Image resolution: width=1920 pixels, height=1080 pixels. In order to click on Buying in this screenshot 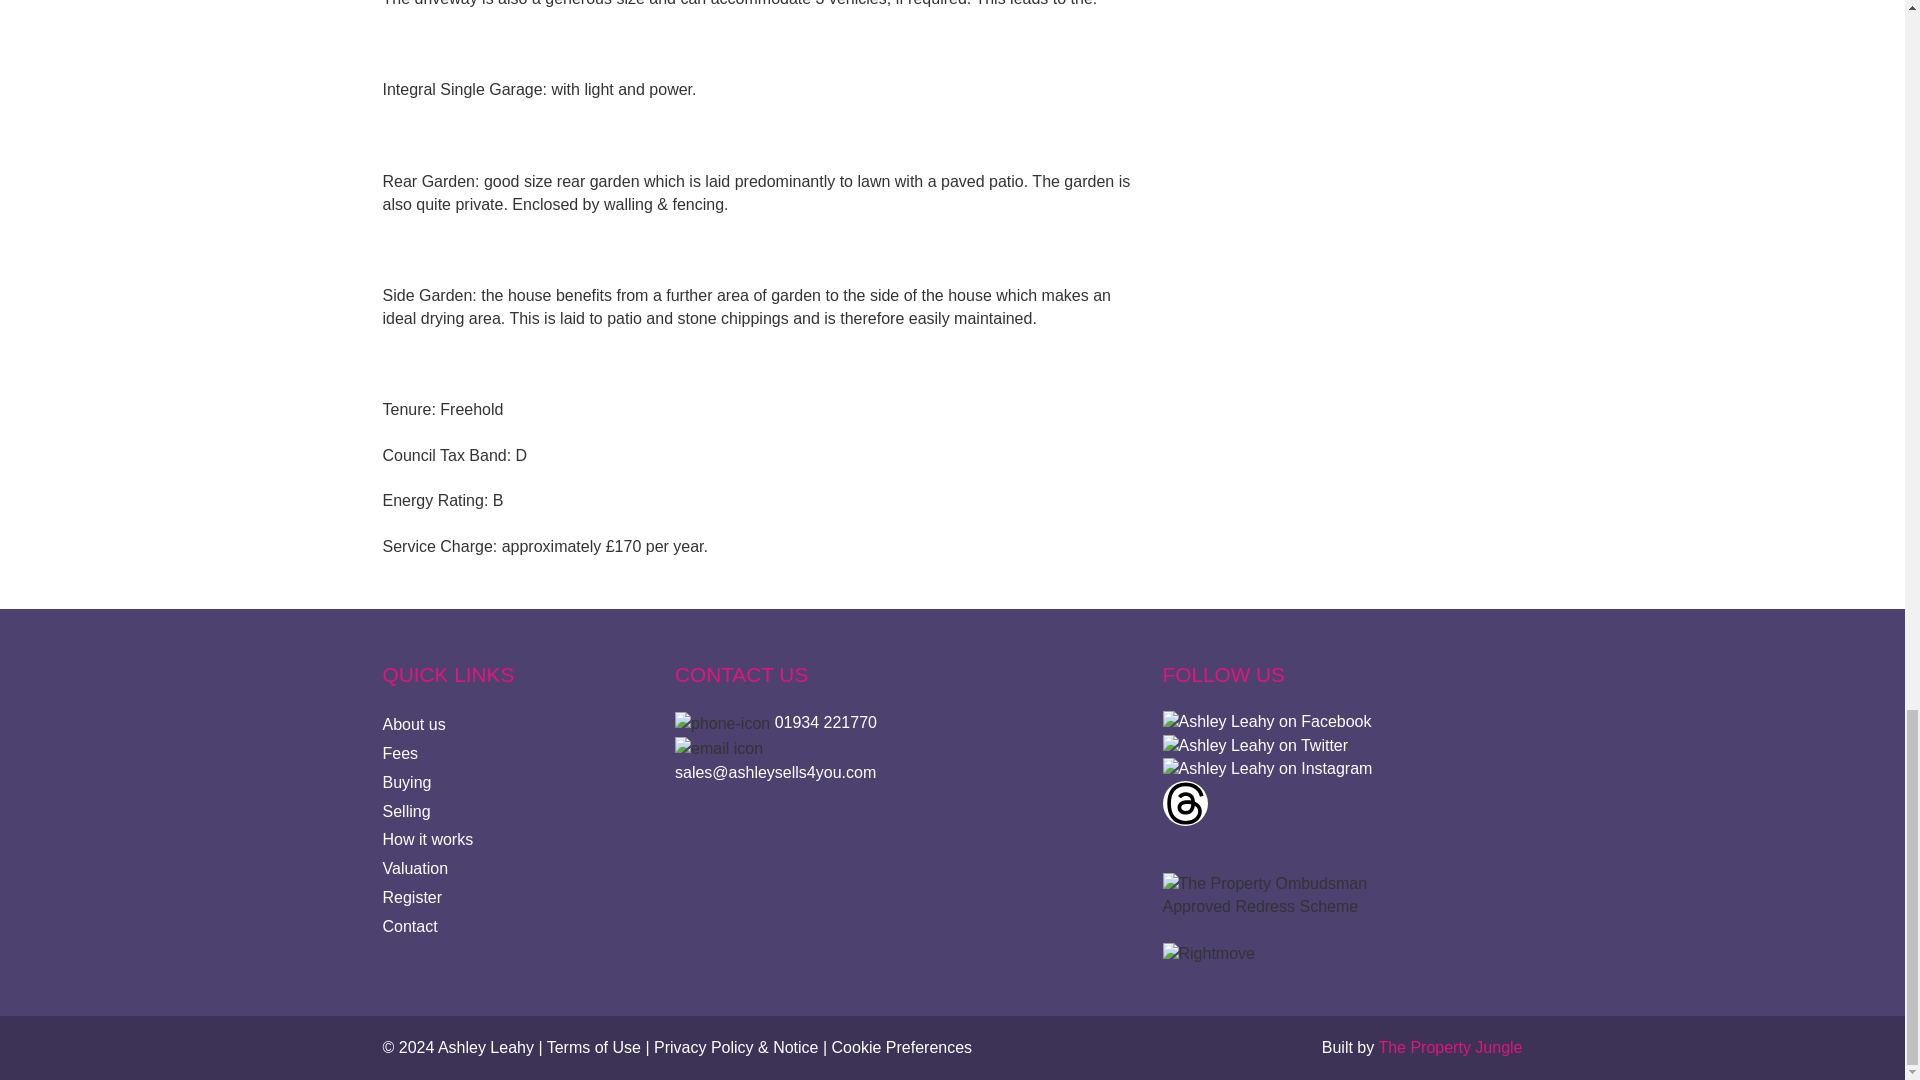, I will do `click(406, 782)`.